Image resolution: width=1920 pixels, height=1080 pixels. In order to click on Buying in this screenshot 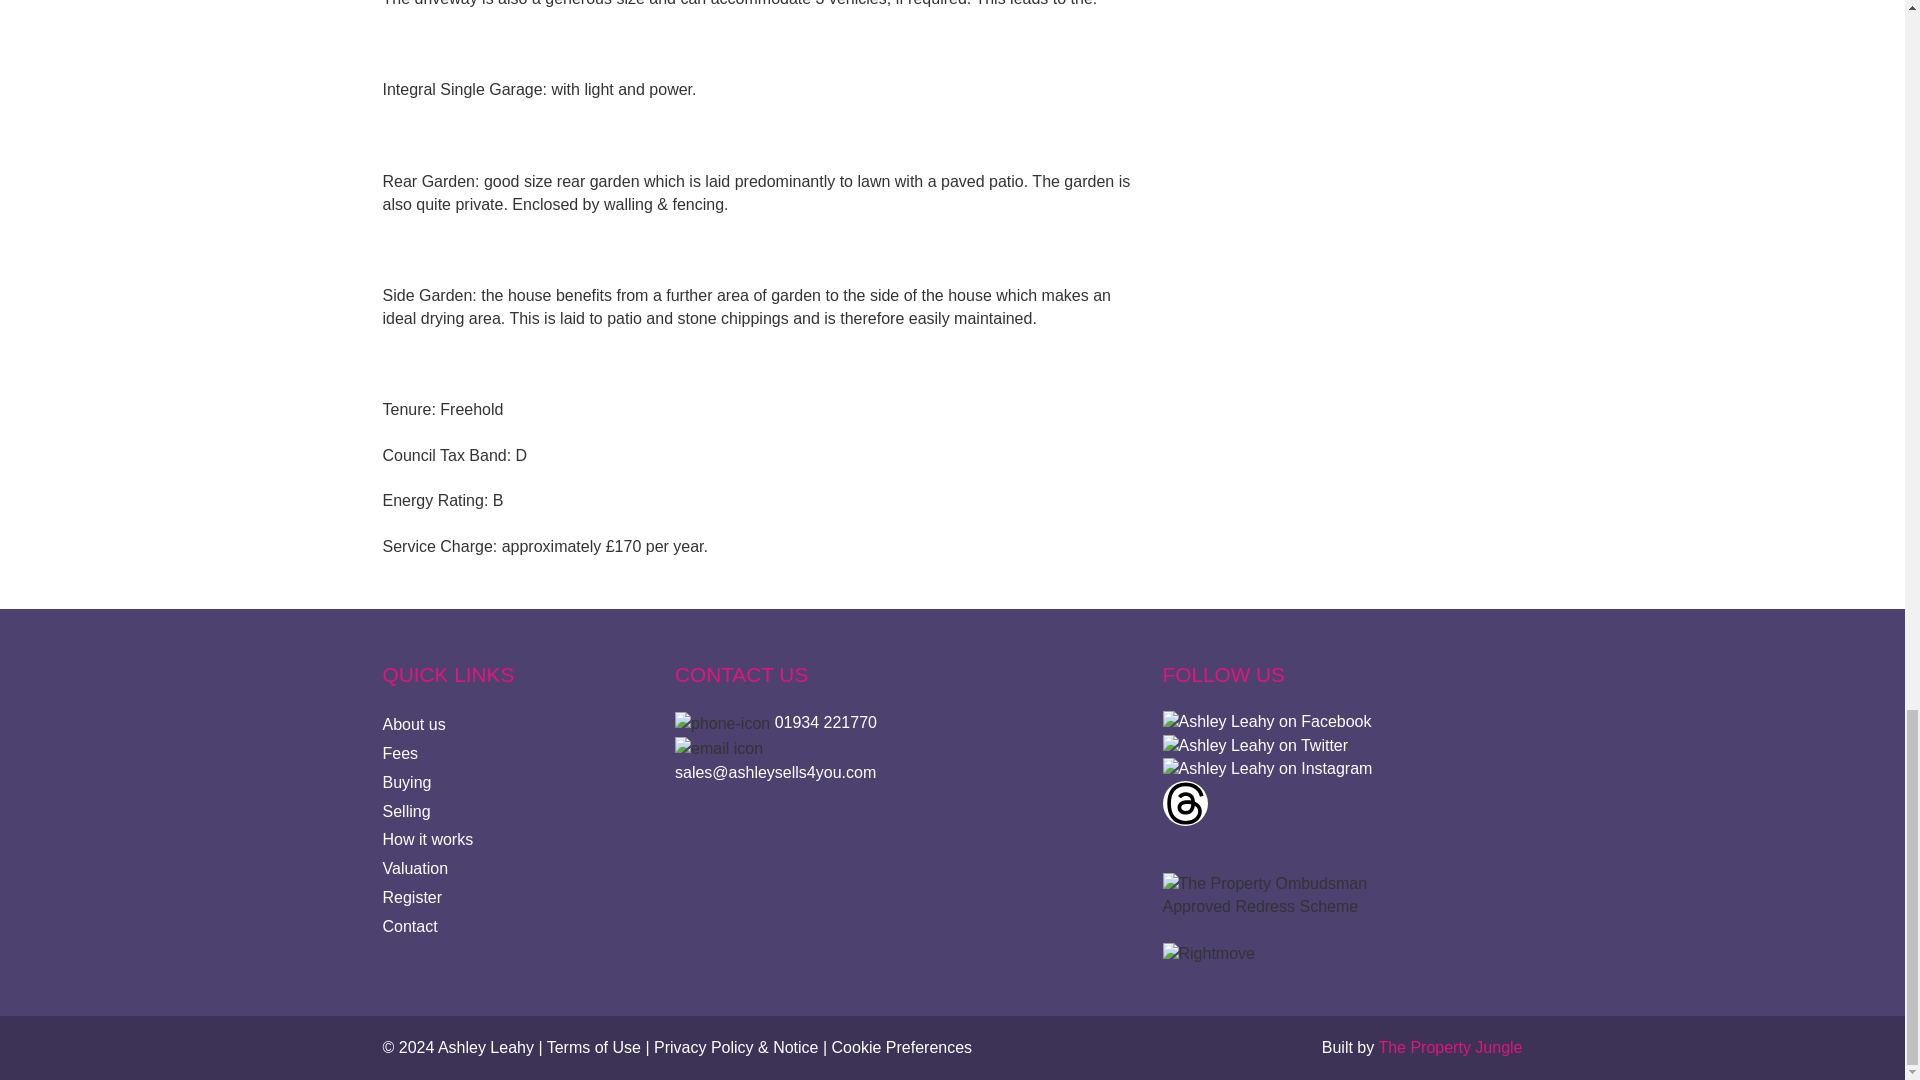, I will do `click(406, 782)`.